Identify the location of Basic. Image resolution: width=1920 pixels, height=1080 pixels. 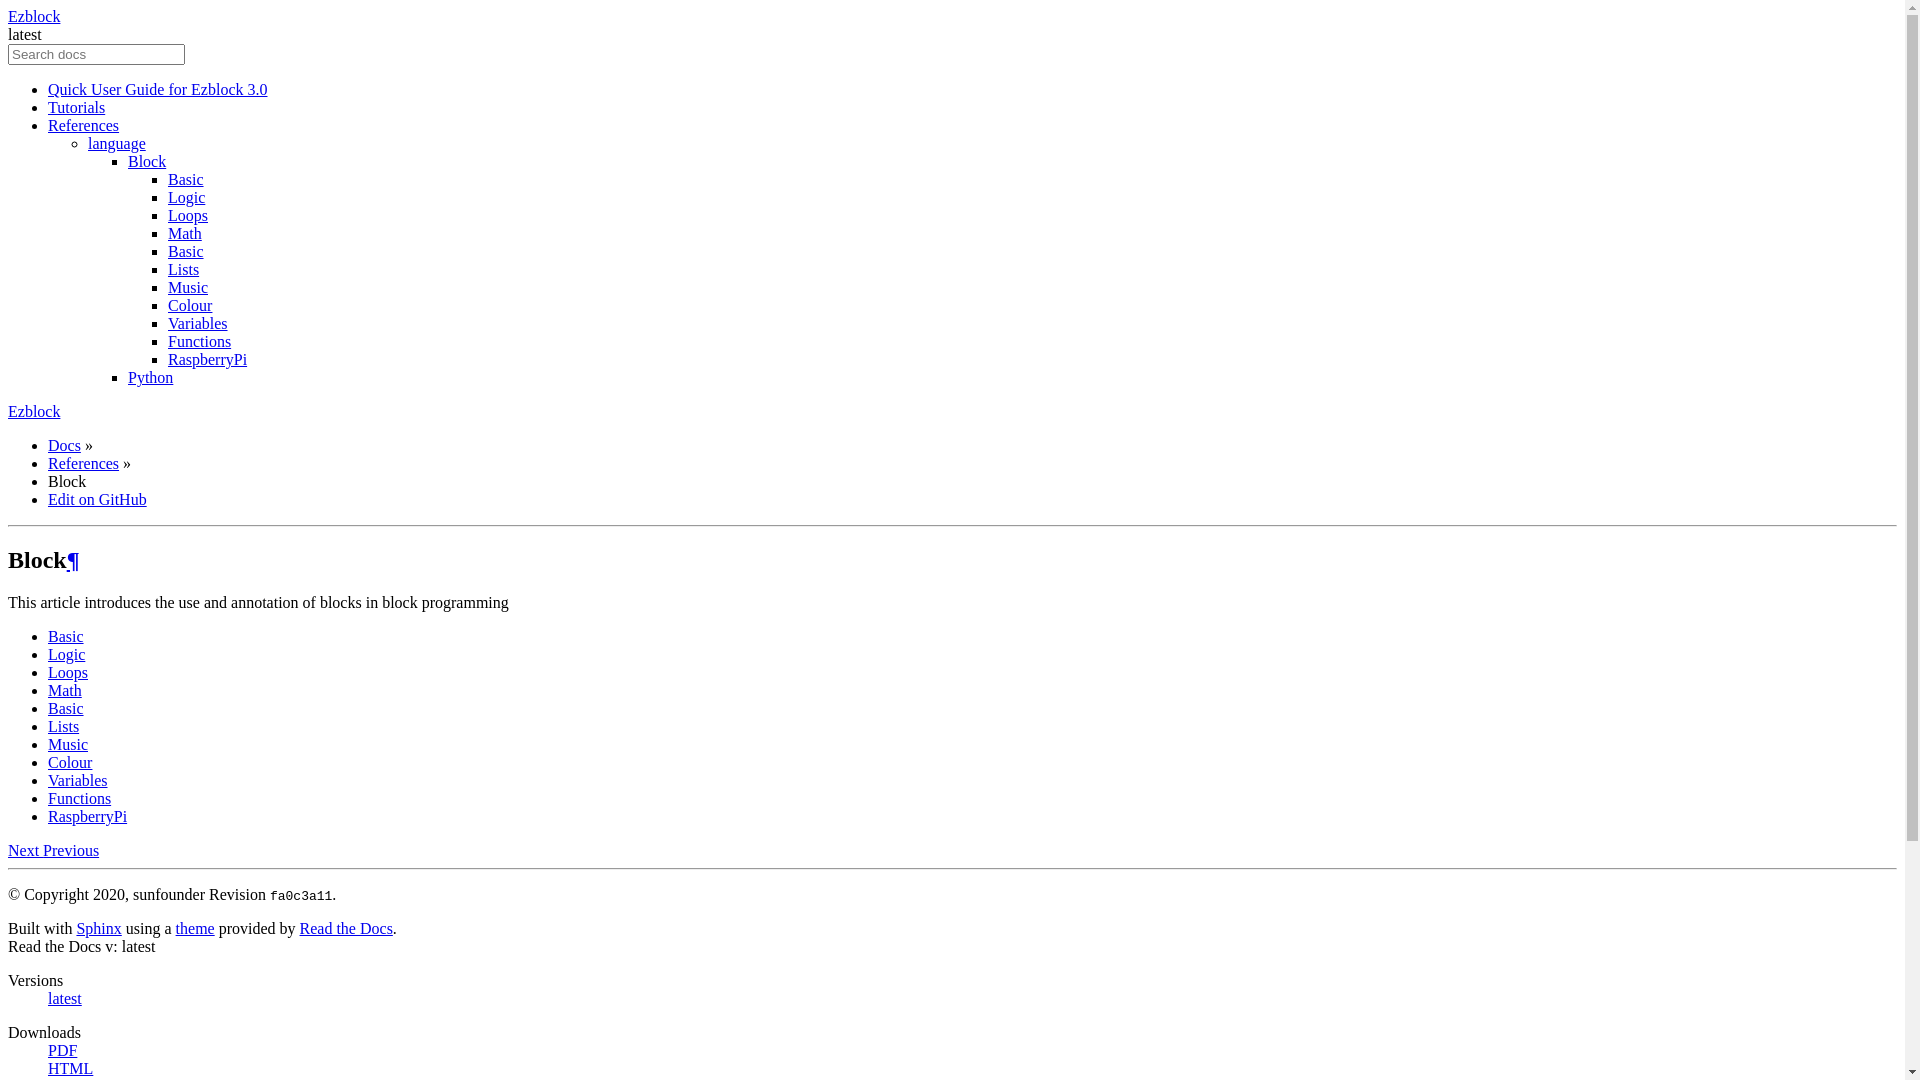
(186, 252).